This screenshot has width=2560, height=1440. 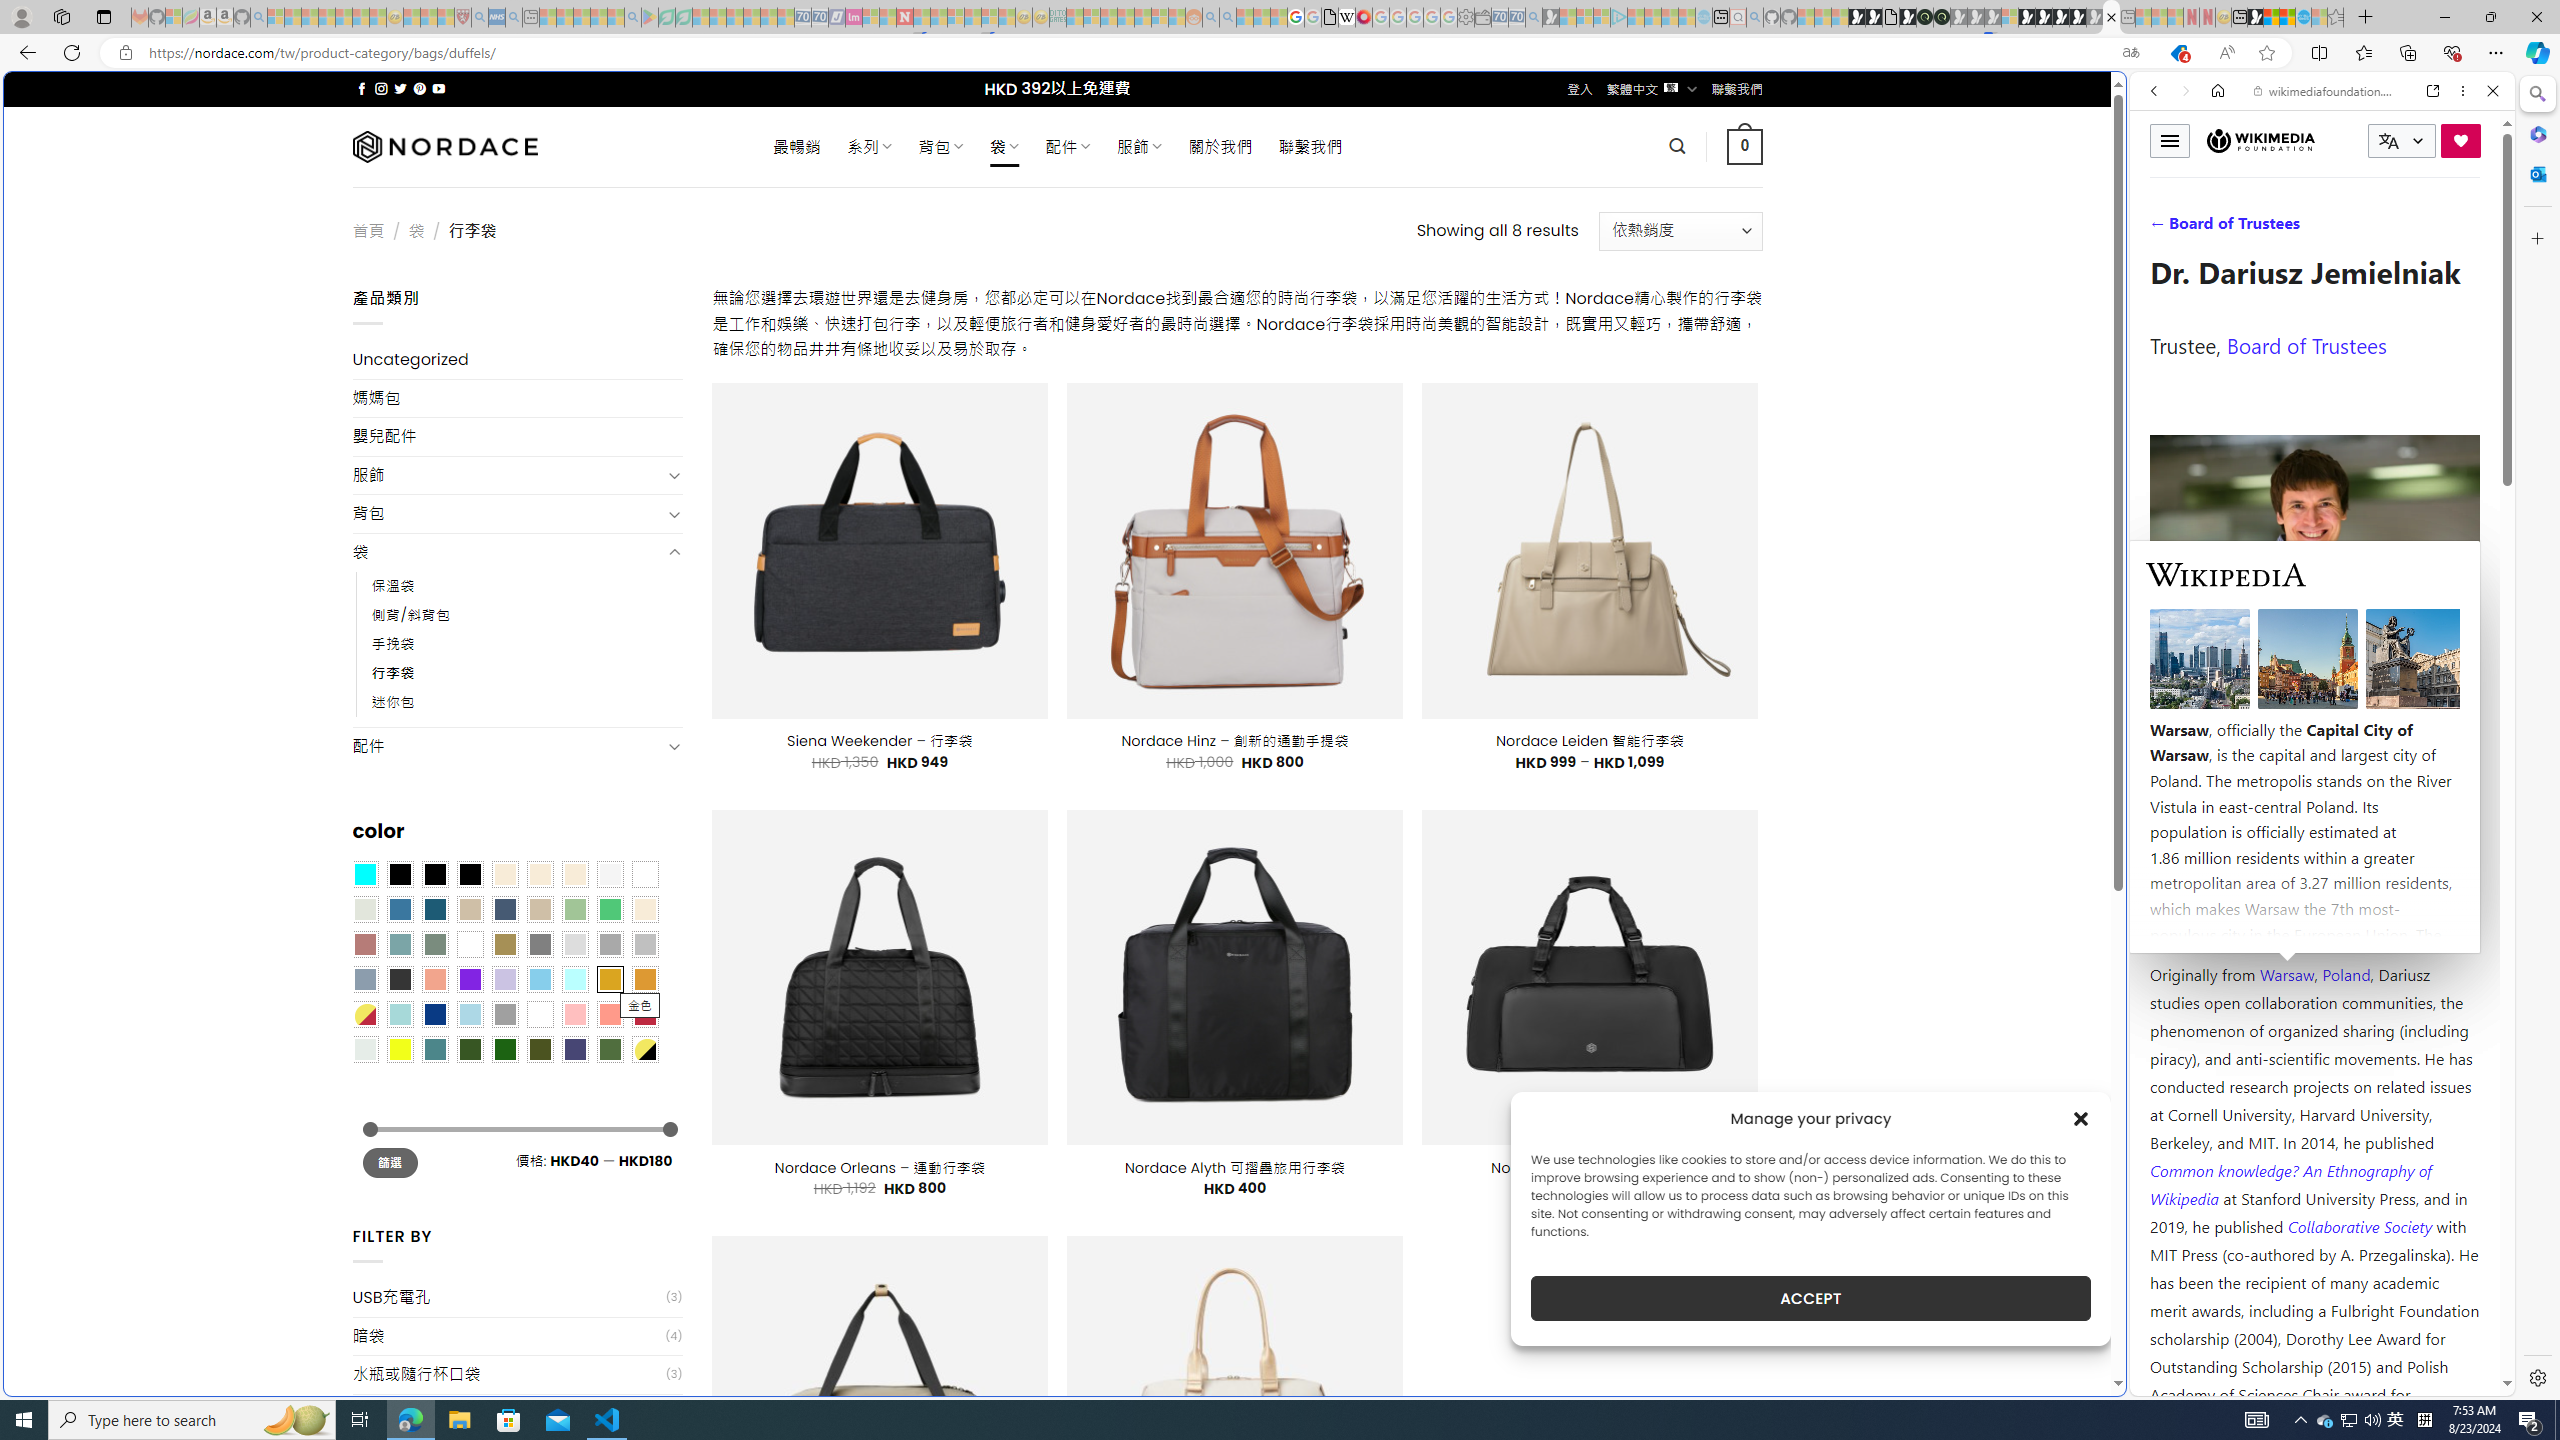 What do you see at coordinates (598, 17) in the screenshot?
I see `Pets - MSN - Sleeping` at bounding box center [598, 17].